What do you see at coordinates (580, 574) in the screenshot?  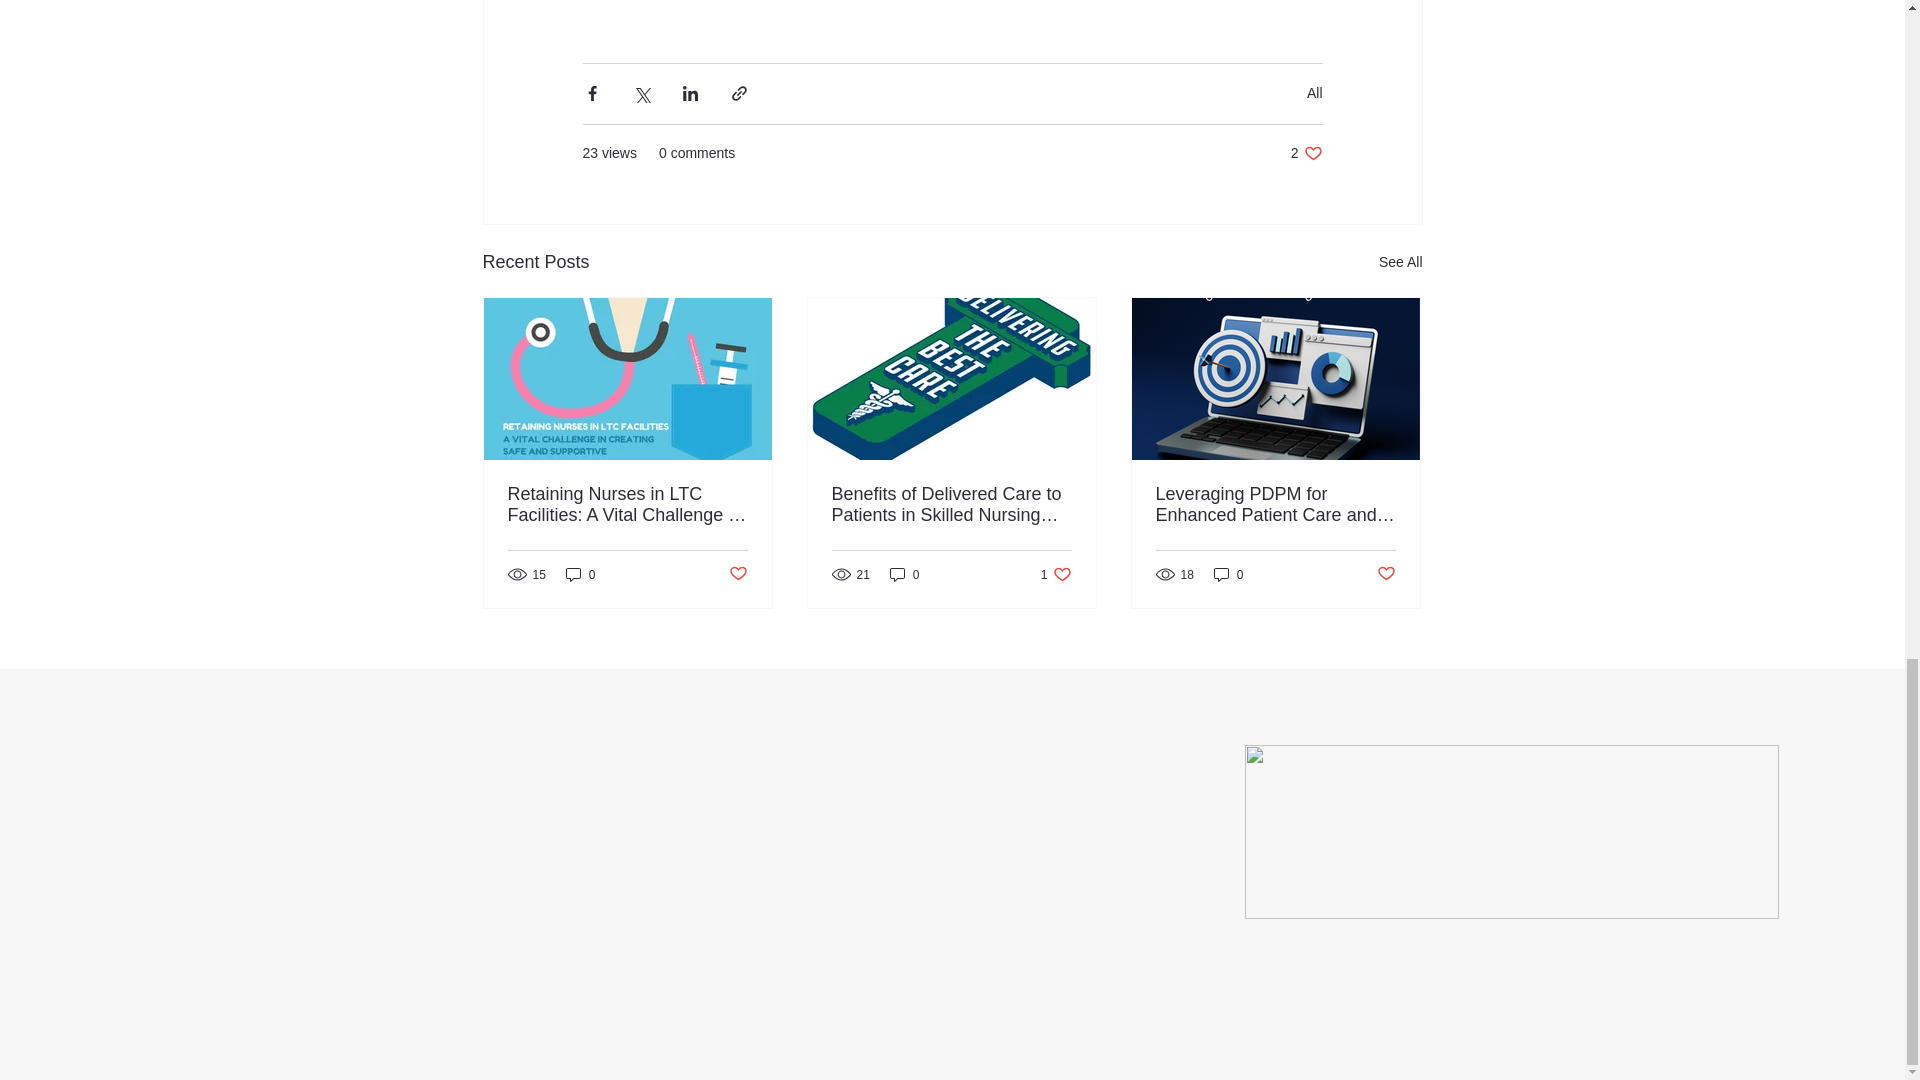 I see `Post not marked as liked` at bounding box center [580, 574].